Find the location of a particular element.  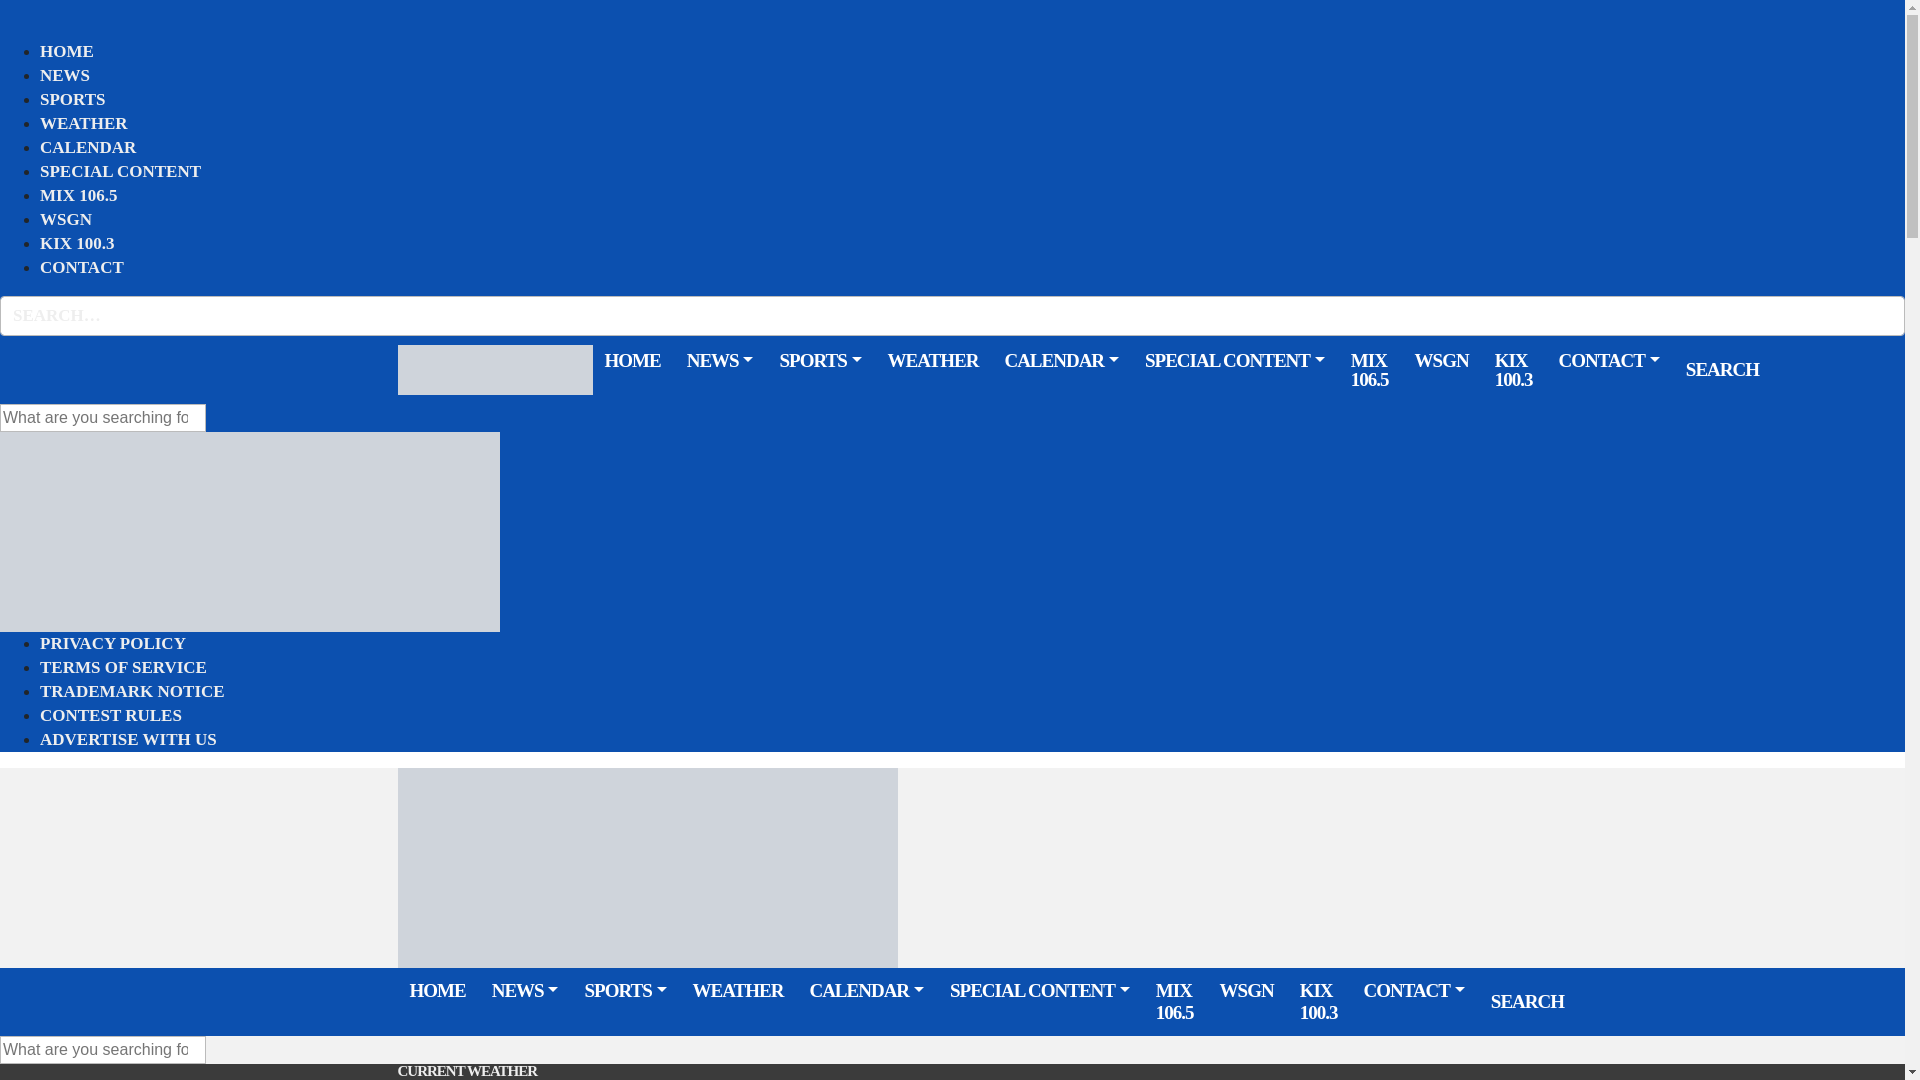

CONTACT is located at coordinates (82, 266).